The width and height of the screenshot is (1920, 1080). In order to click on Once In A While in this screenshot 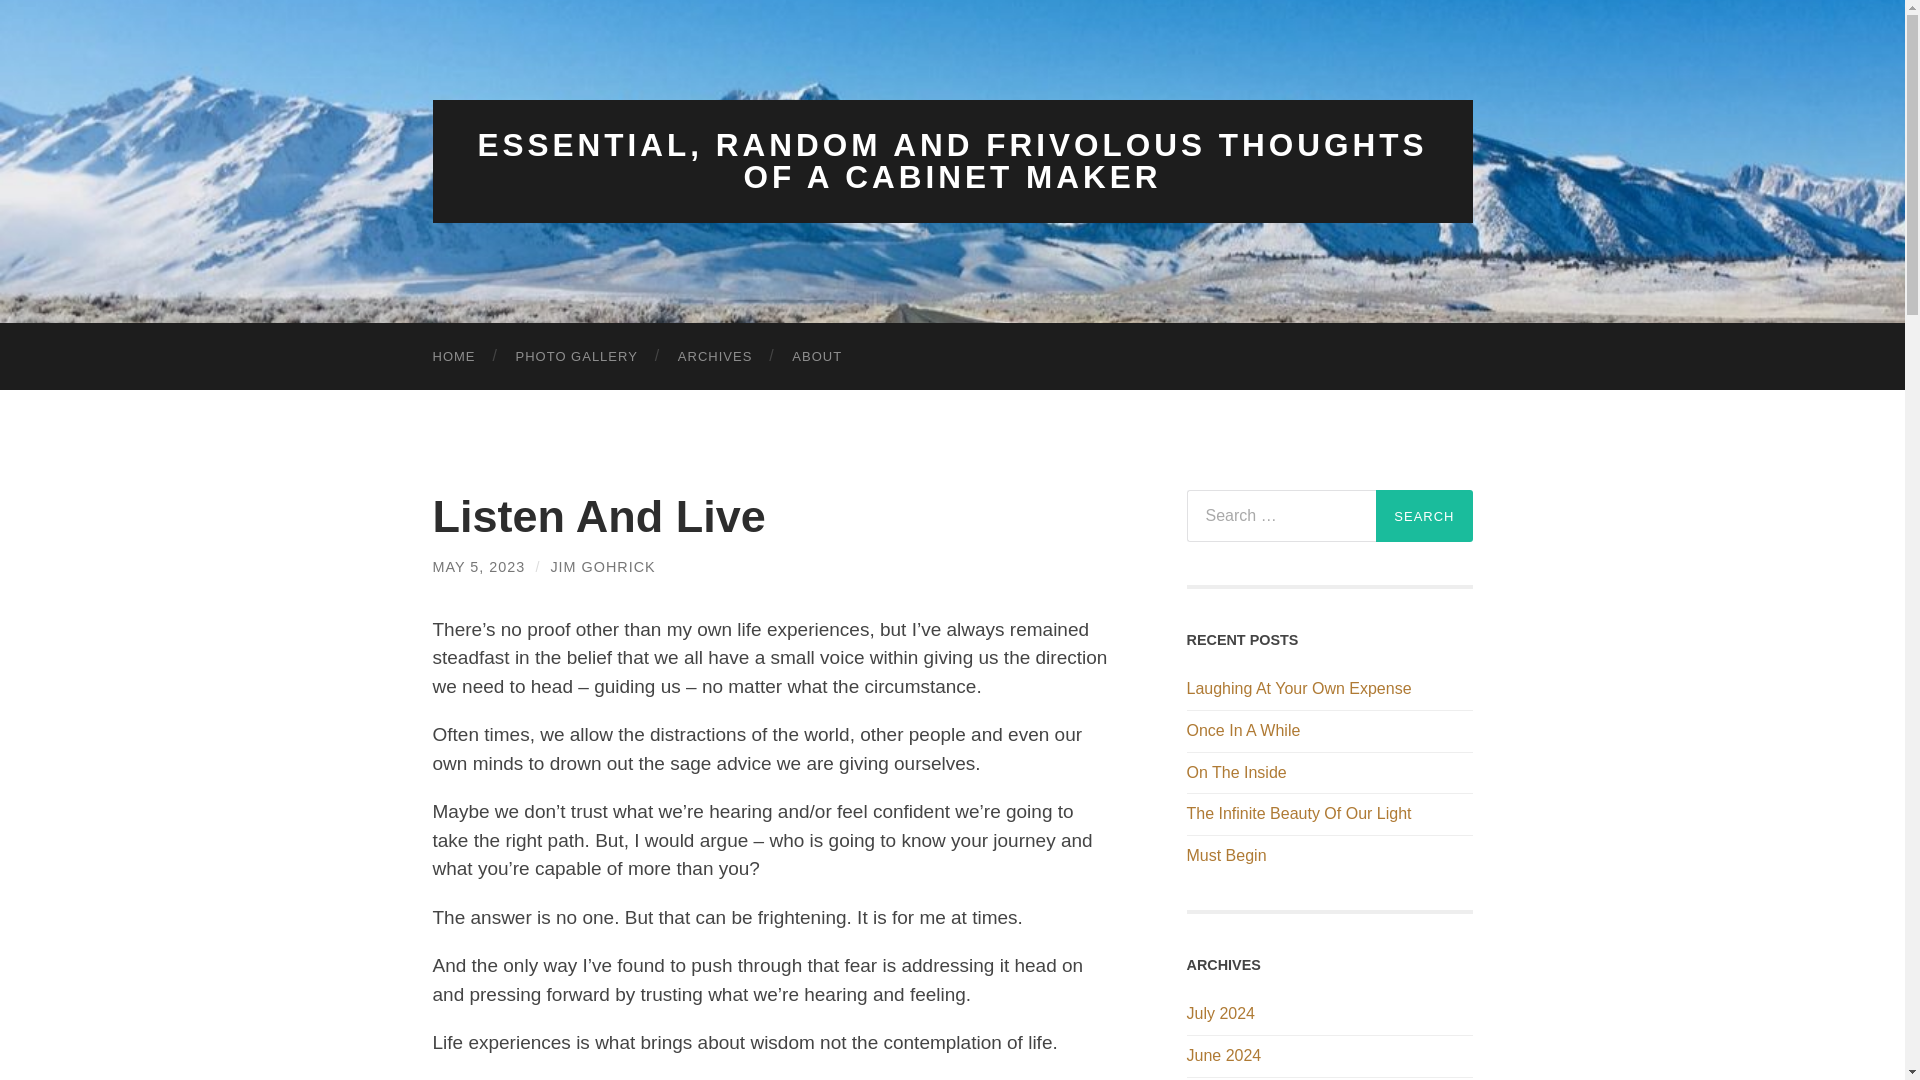, I will do `click(1329, 731)`.